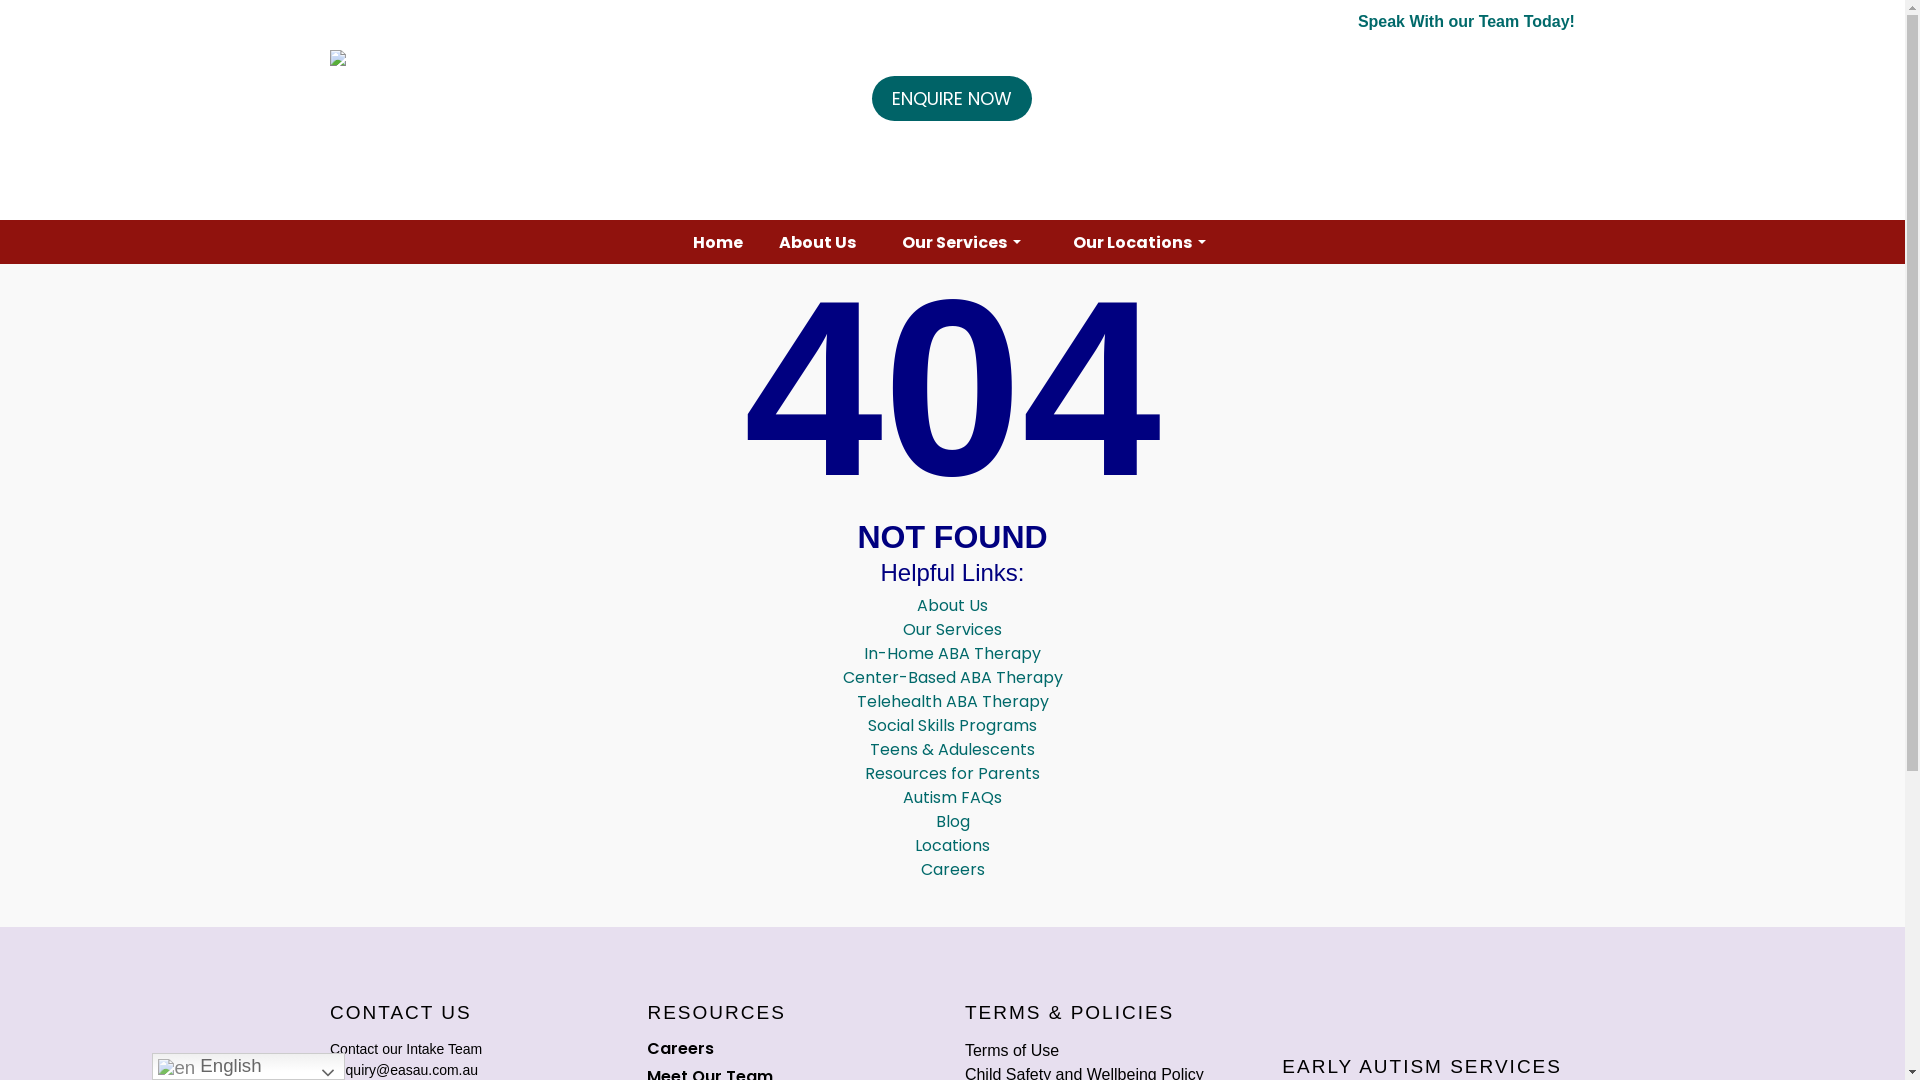 The image size is (1920, 1080). I want to click on Center-Based ABA Therapy, so click(952, 678).